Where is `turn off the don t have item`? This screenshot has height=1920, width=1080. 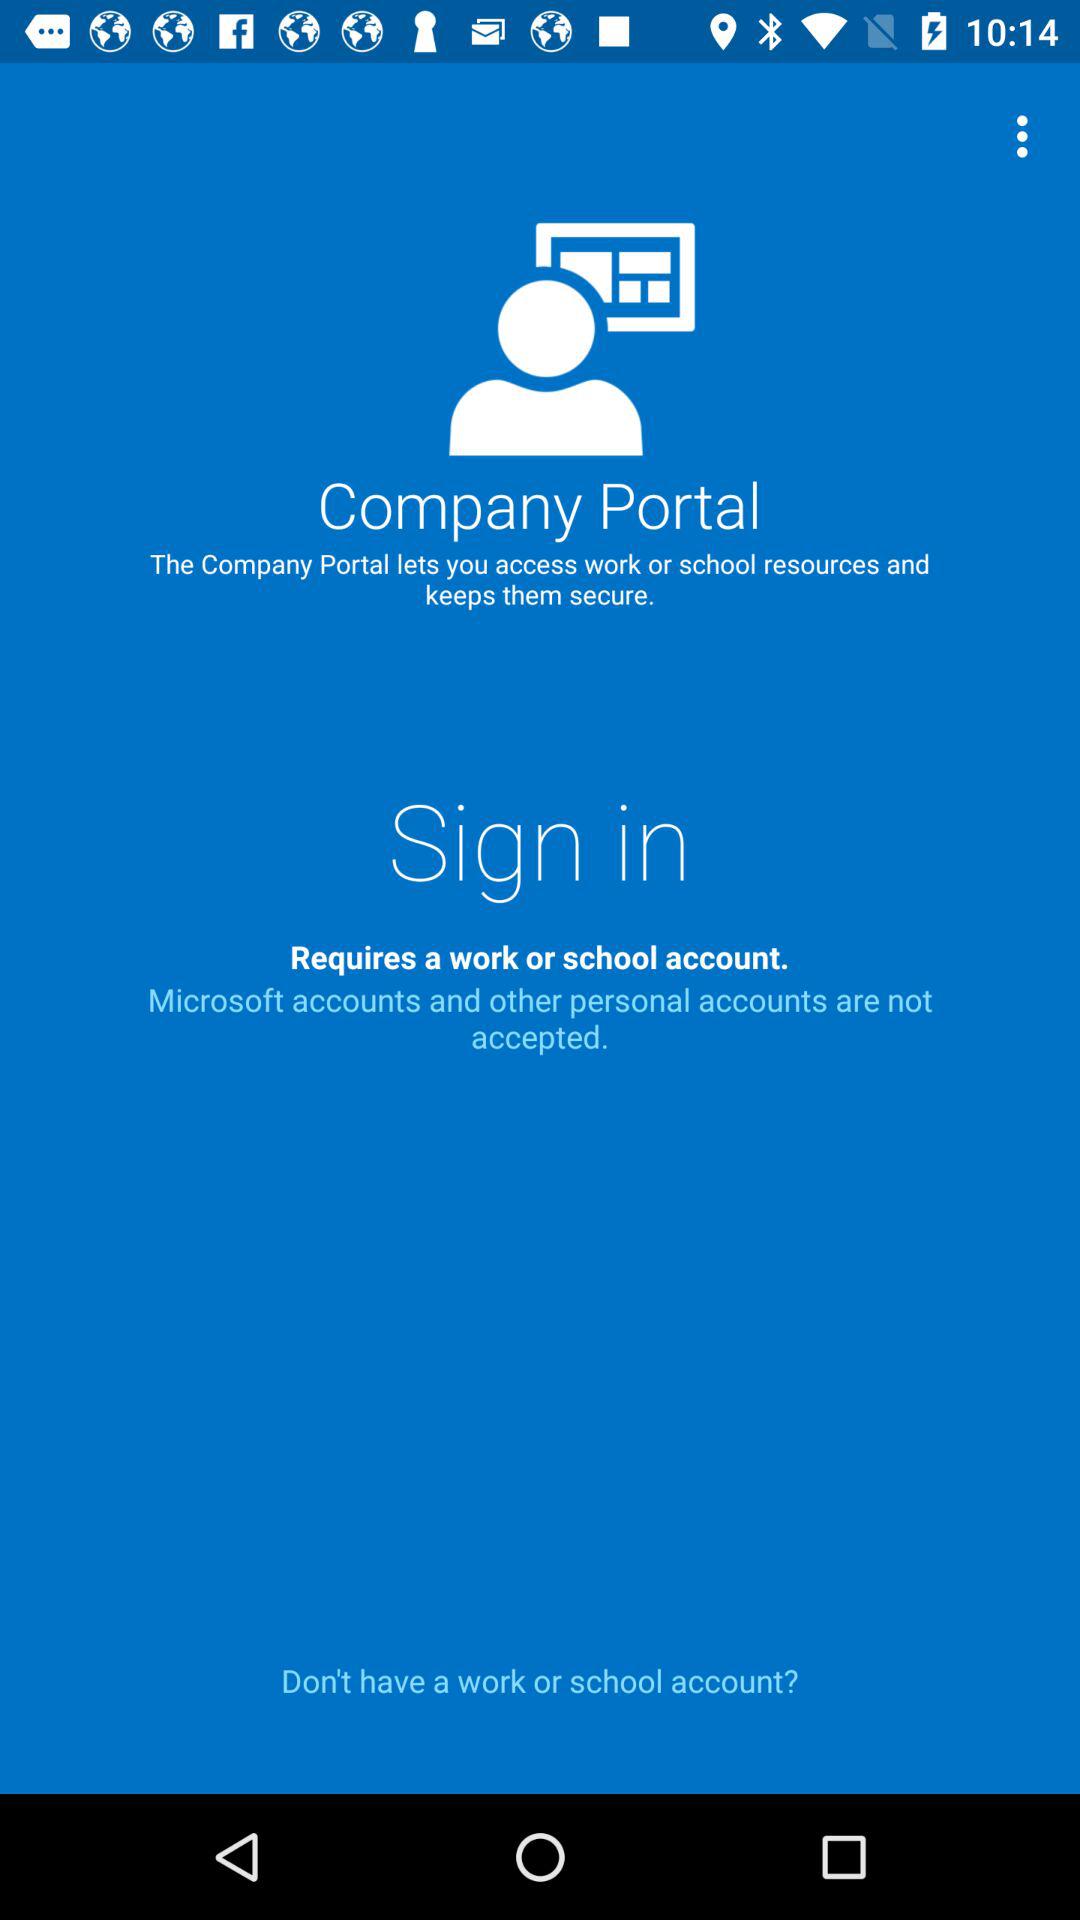 turn off the don t have item is located at coordinates (540, 1680).